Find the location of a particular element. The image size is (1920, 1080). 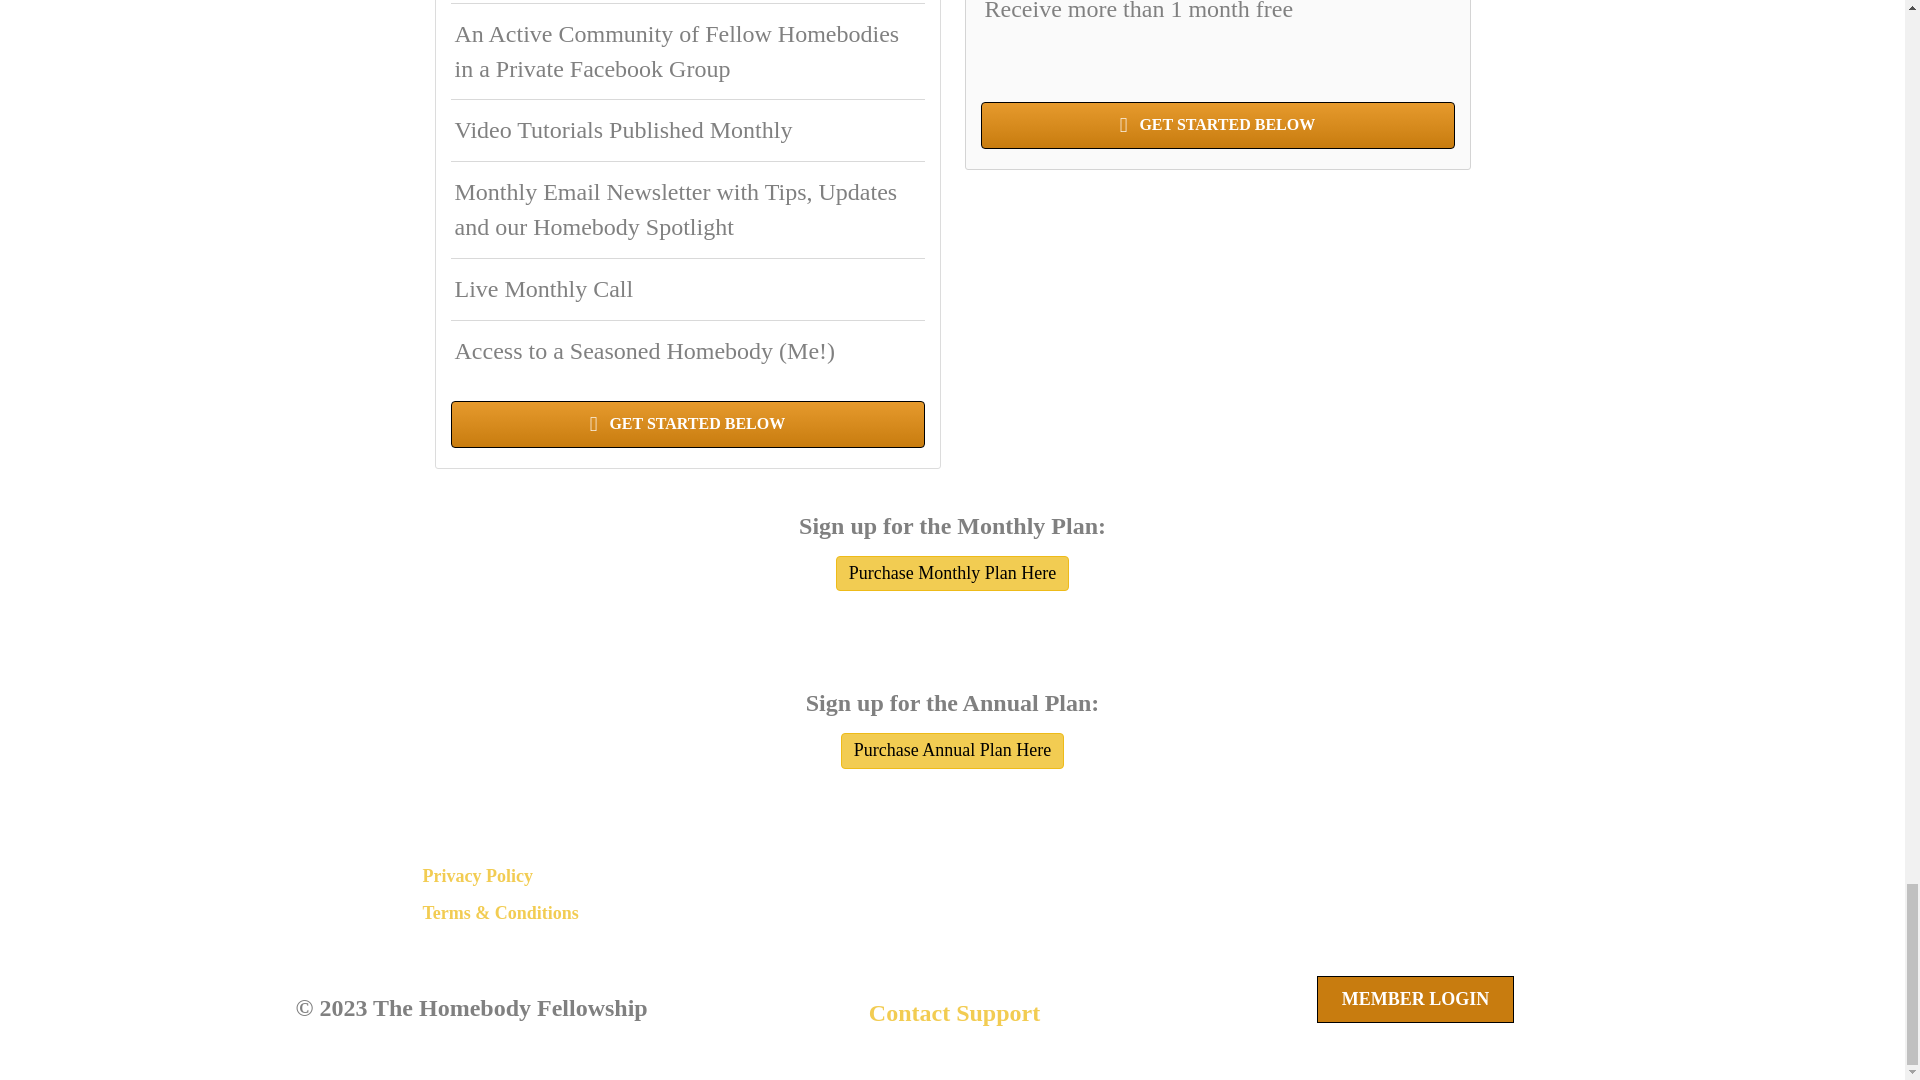

Privacy Policy is located at coordinates (476, 876).